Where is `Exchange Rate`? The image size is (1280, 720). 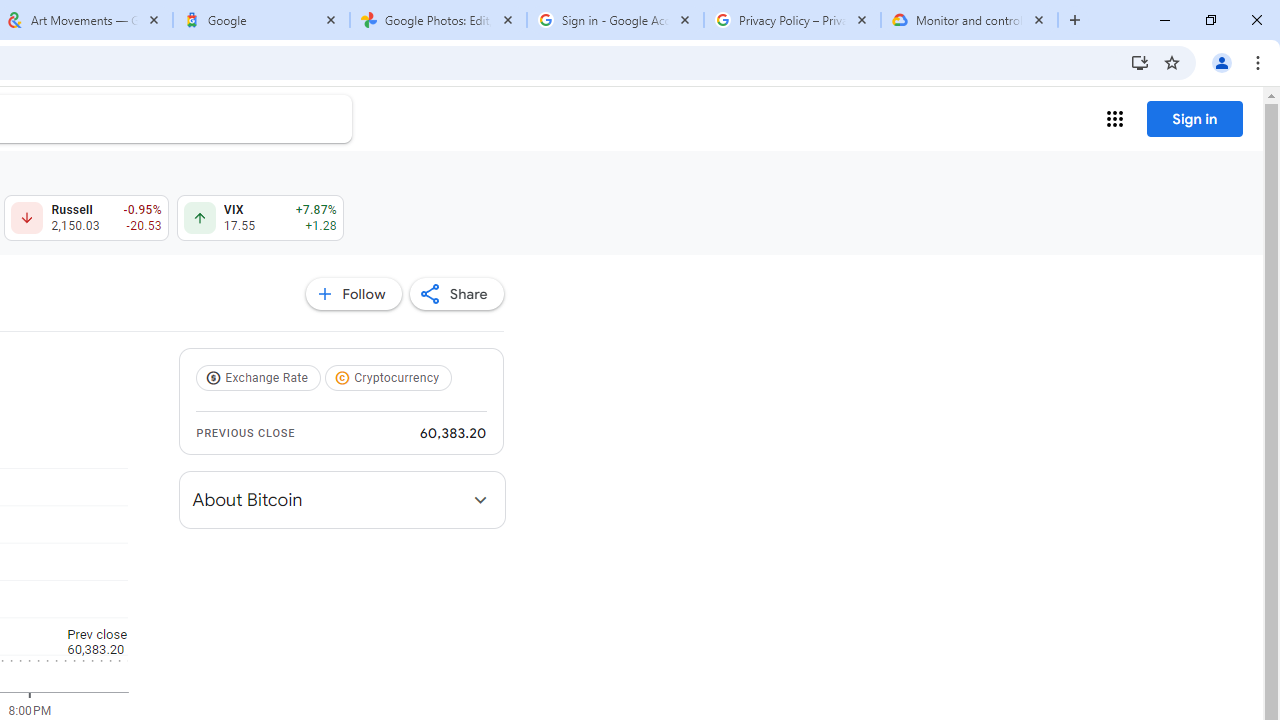 Exchange Rate is located at coordinates (260, 378).